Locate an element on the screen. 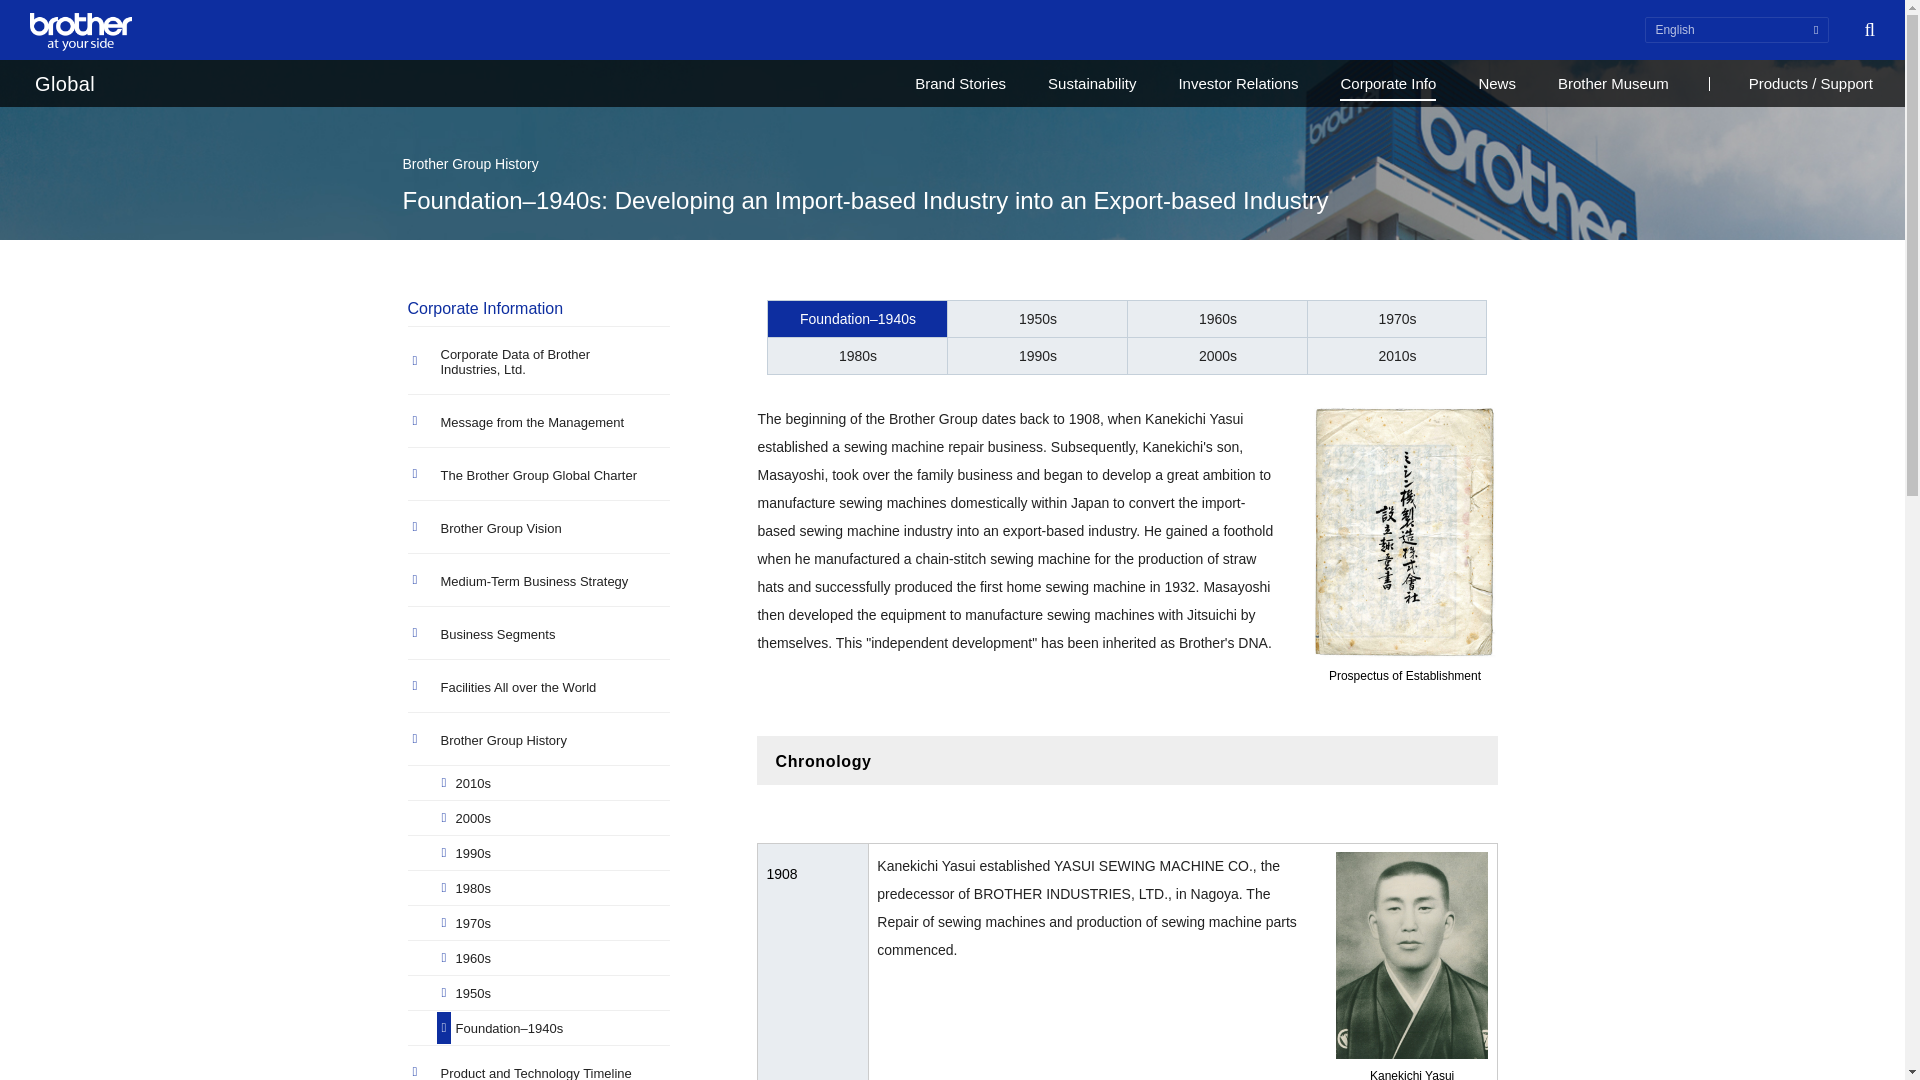  Brother Museum is located at coordinates (1612, 83).